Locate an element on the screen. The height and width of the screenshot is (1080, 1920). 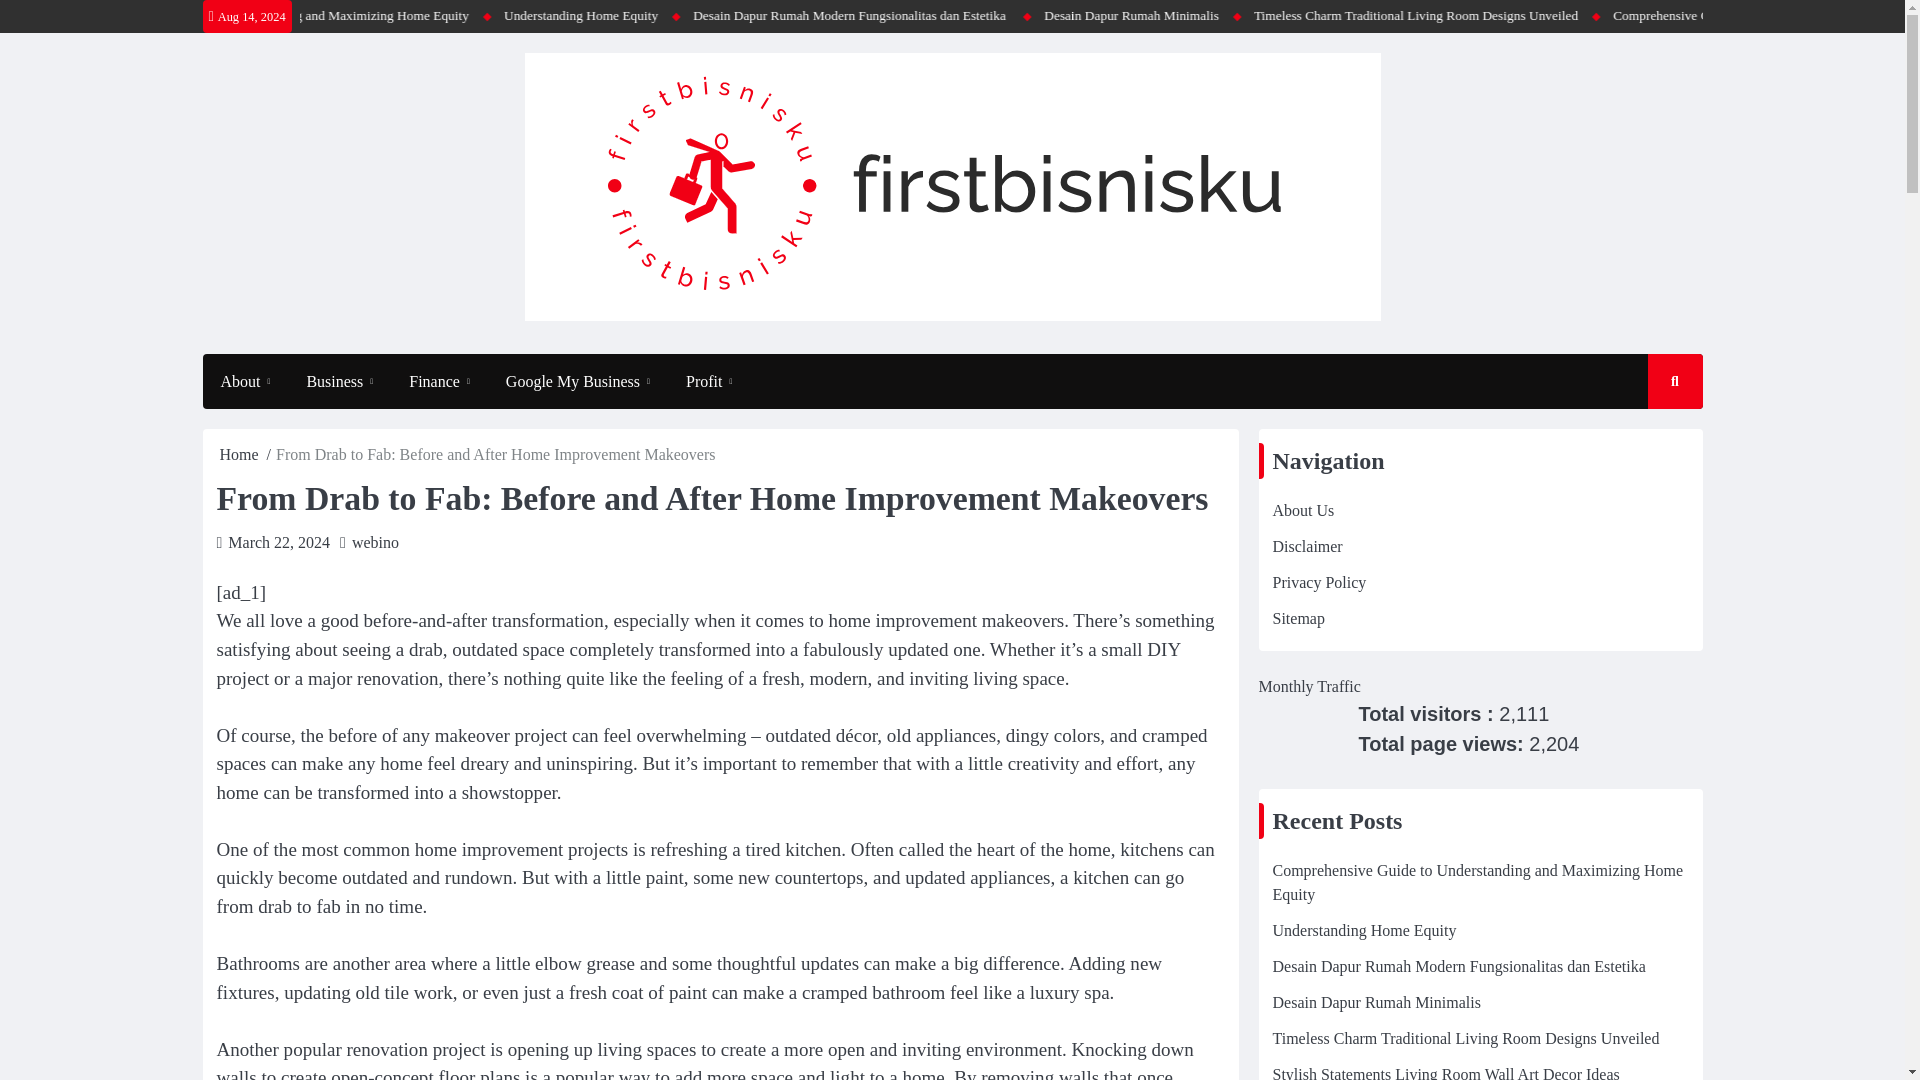
Profit is located at coordinates (709, 381).